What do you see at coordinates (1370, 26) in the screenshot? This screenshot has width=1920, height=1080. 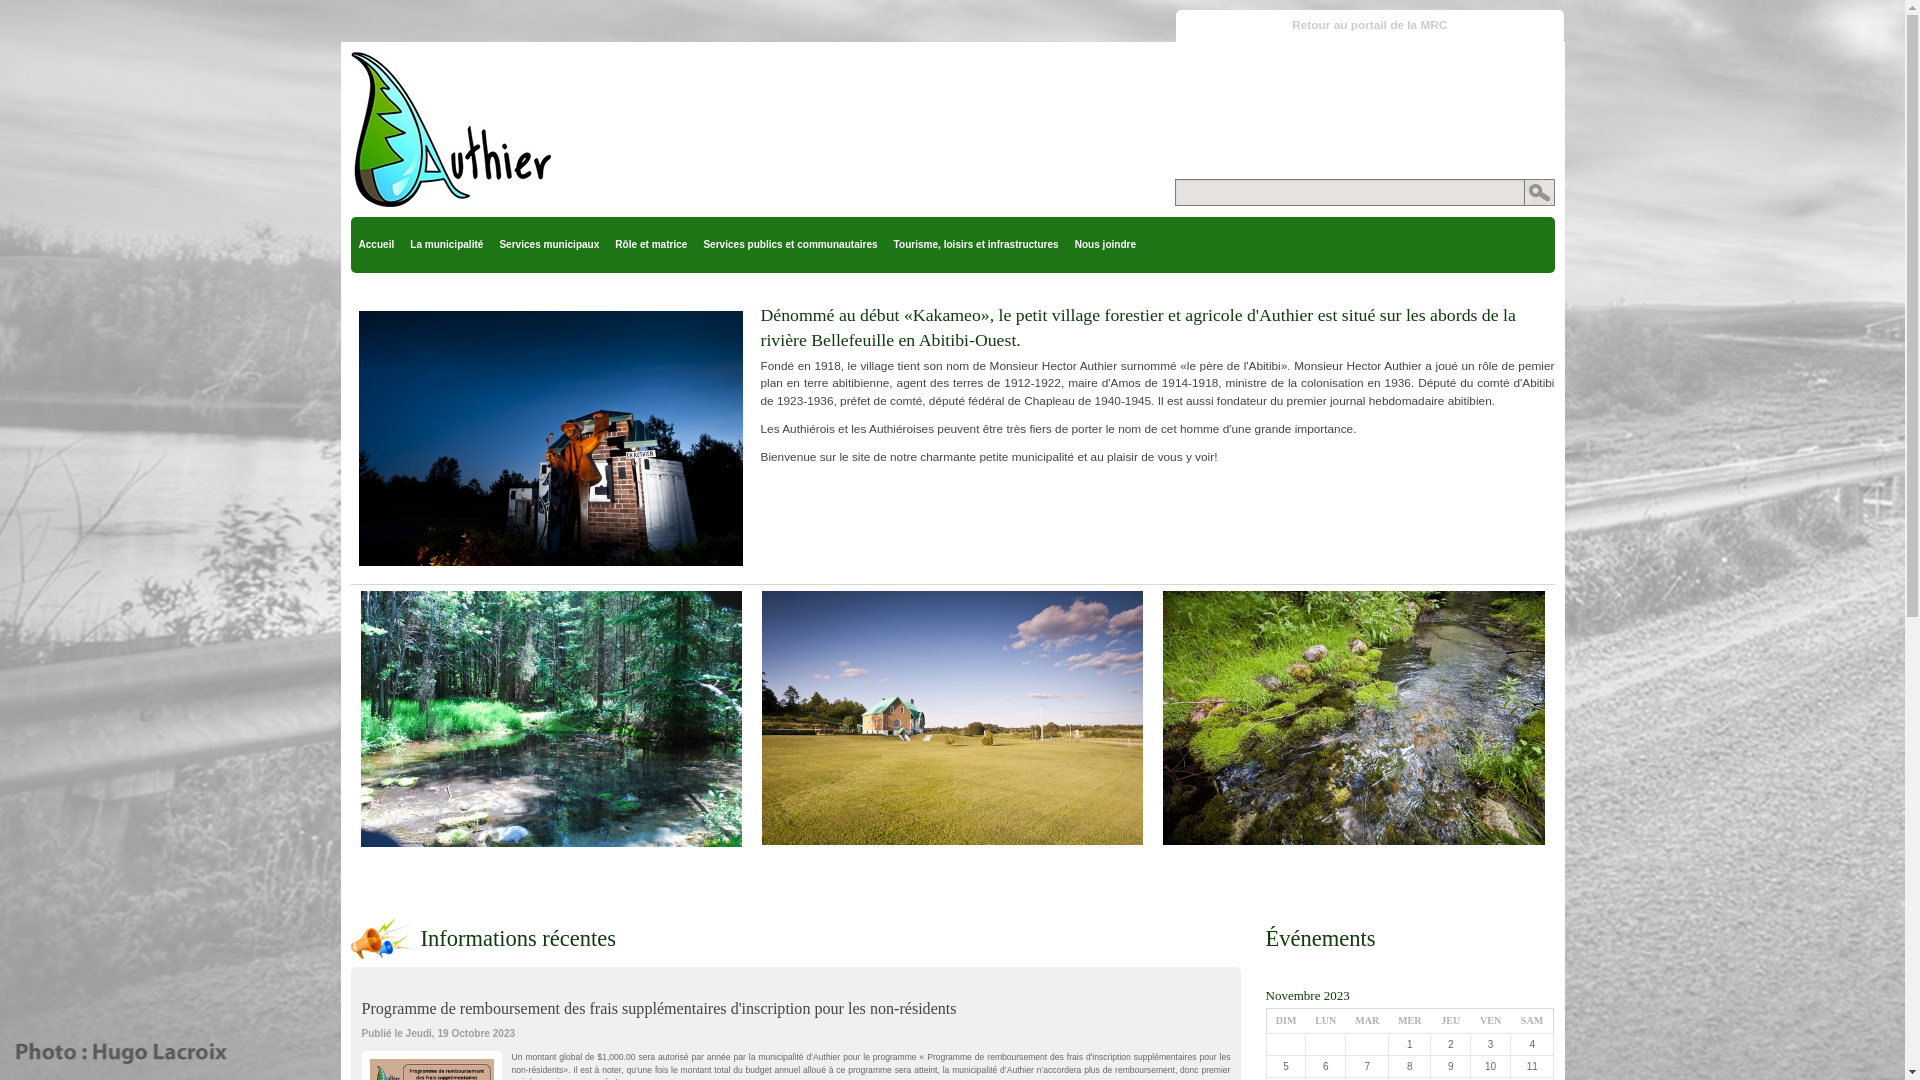 I see `Retour au portail de la MRC` at bounding box center [1370, 26].